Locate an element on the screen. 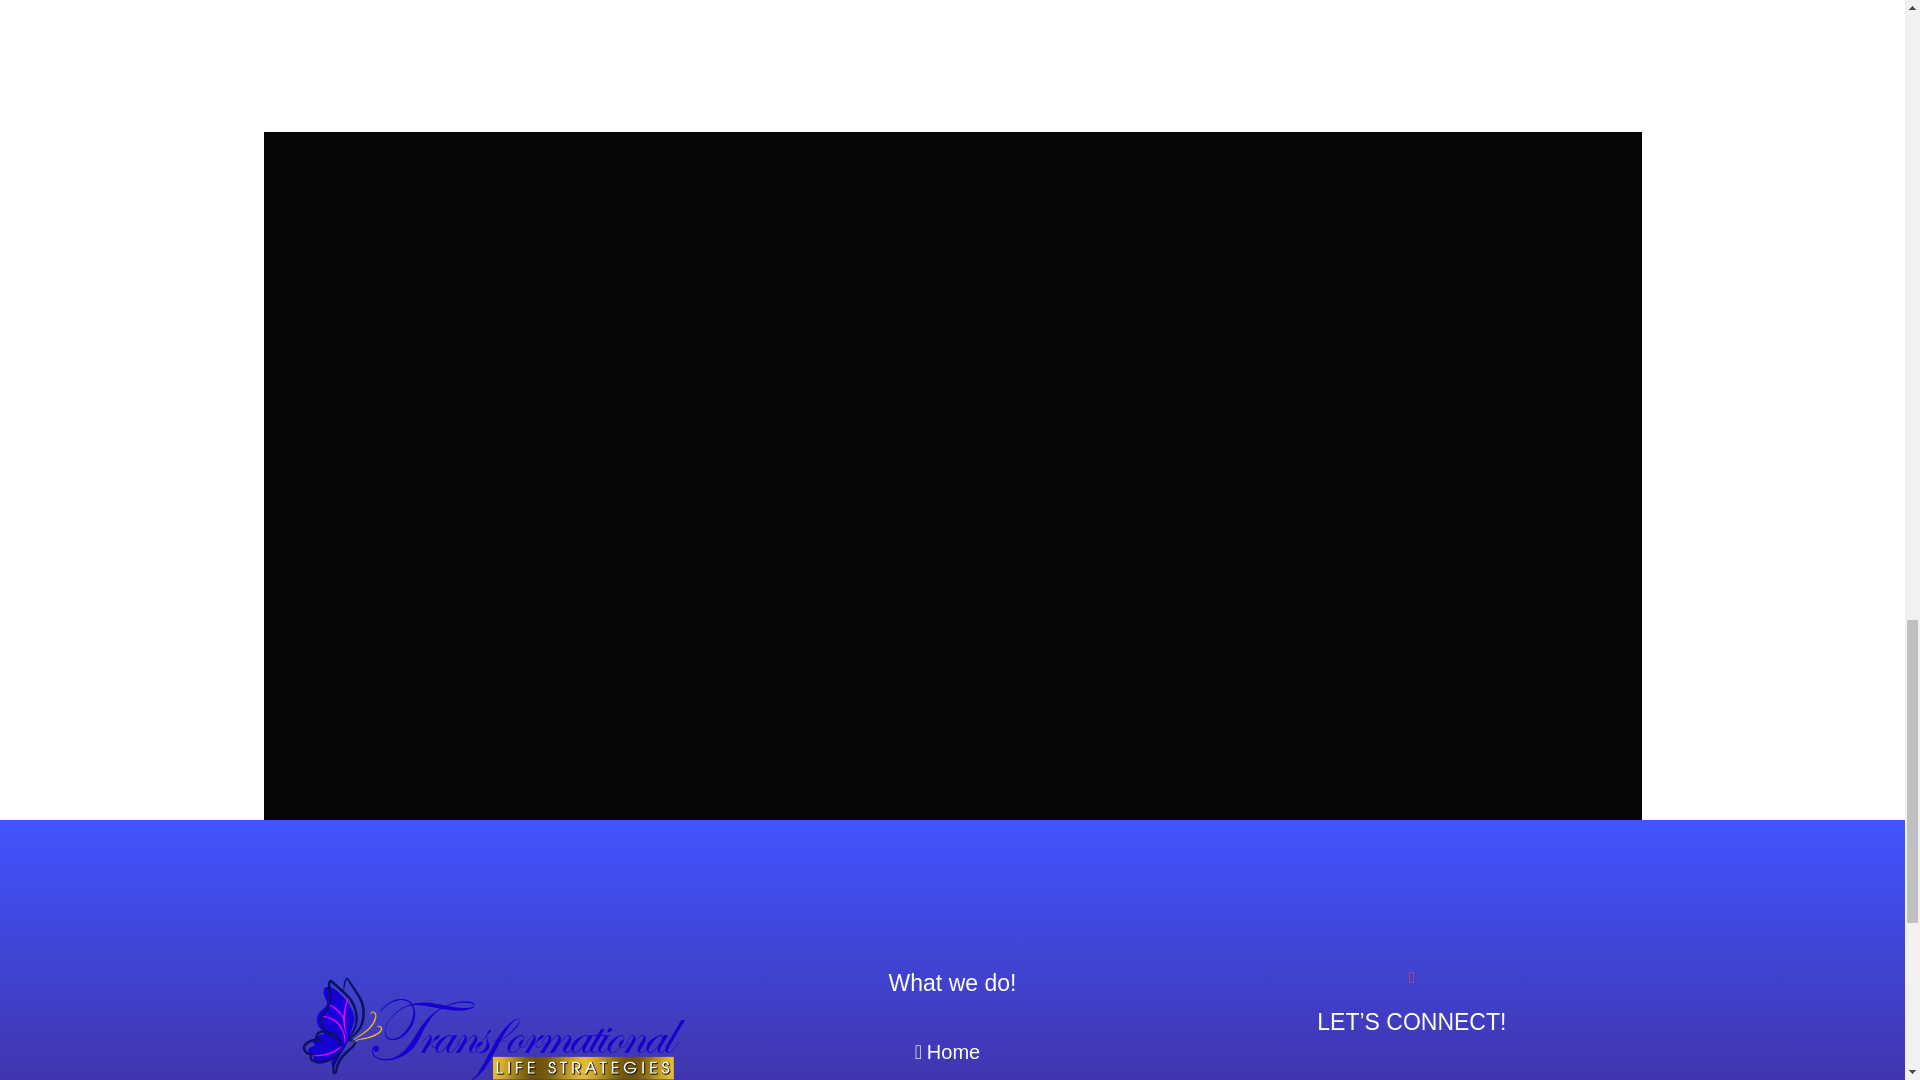 Image resolution: width=1920 pixels, height=1080 pixels. Lolita-Smith-200-Logo-gold-lettering-all-font-layers is located at coordinates (492, 1024).